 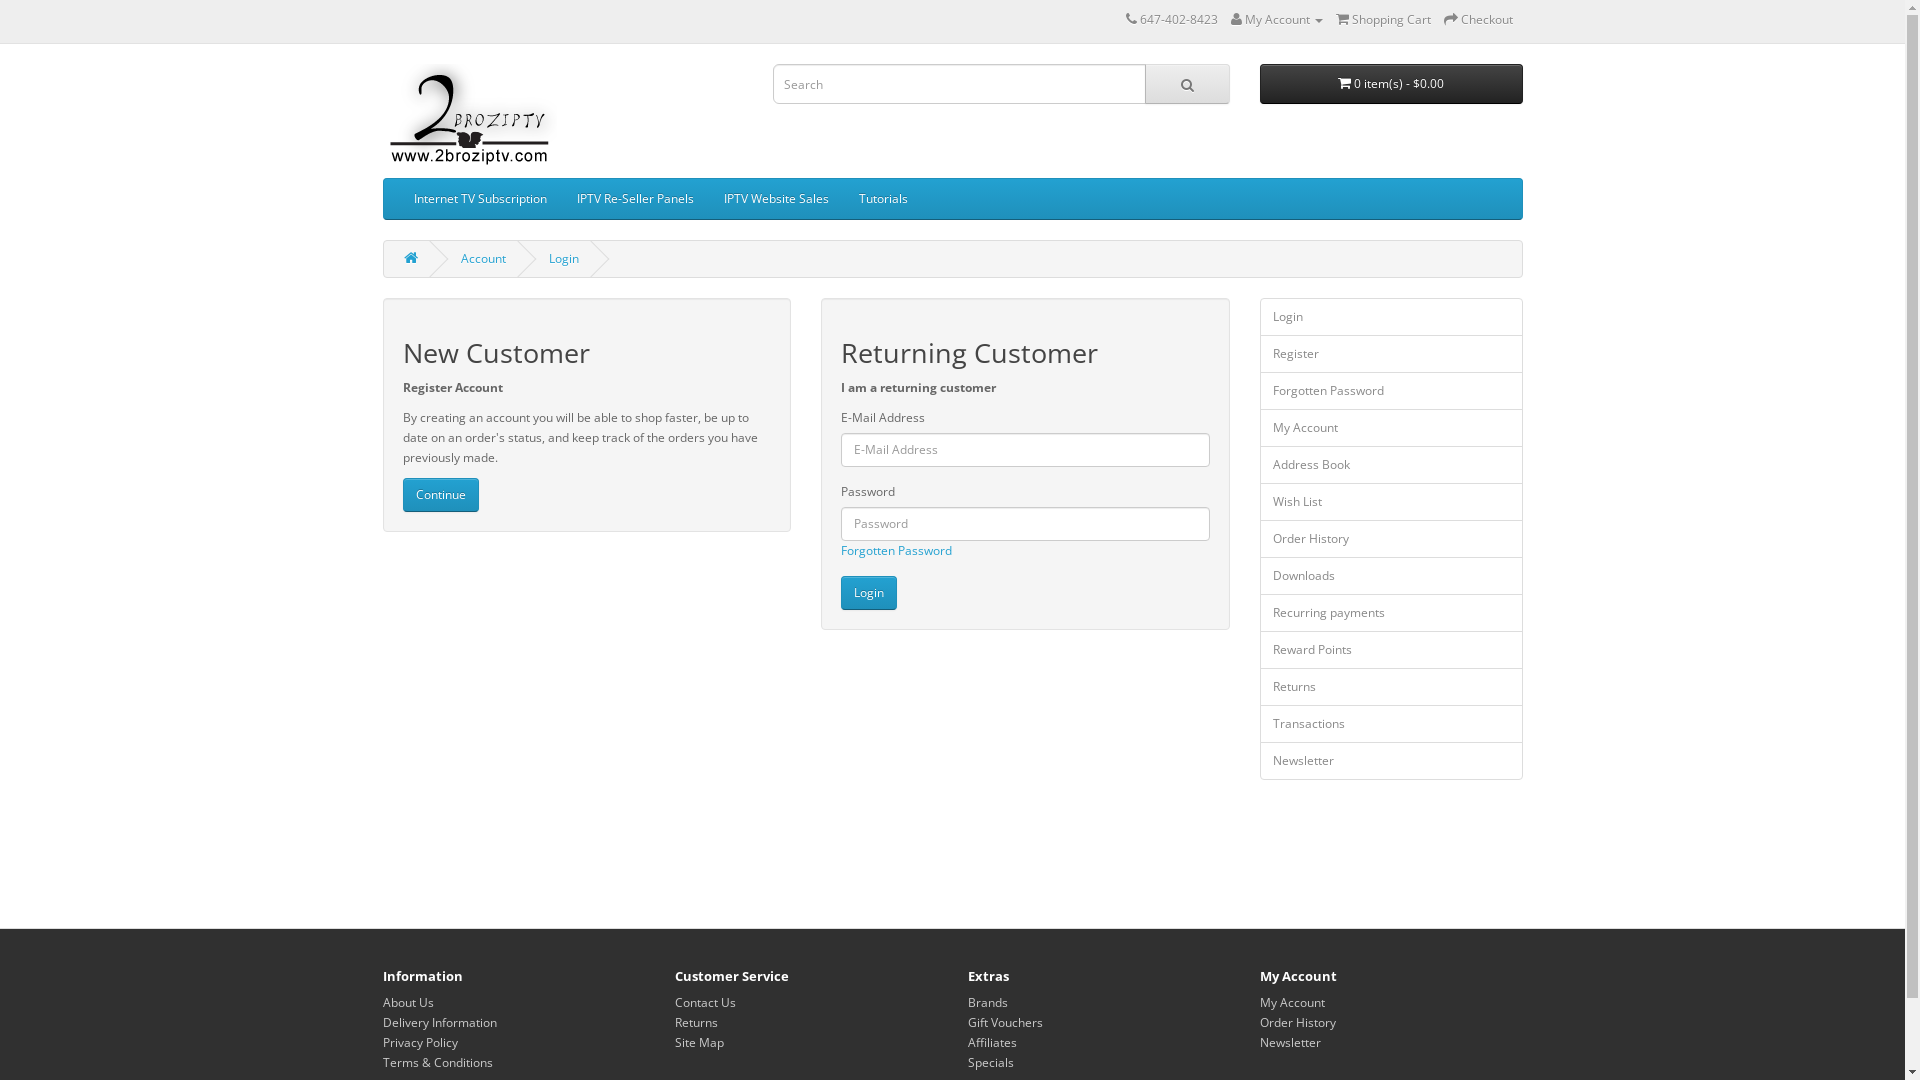 I want to click on Forgotten Password, so click(x=1392, y=391).